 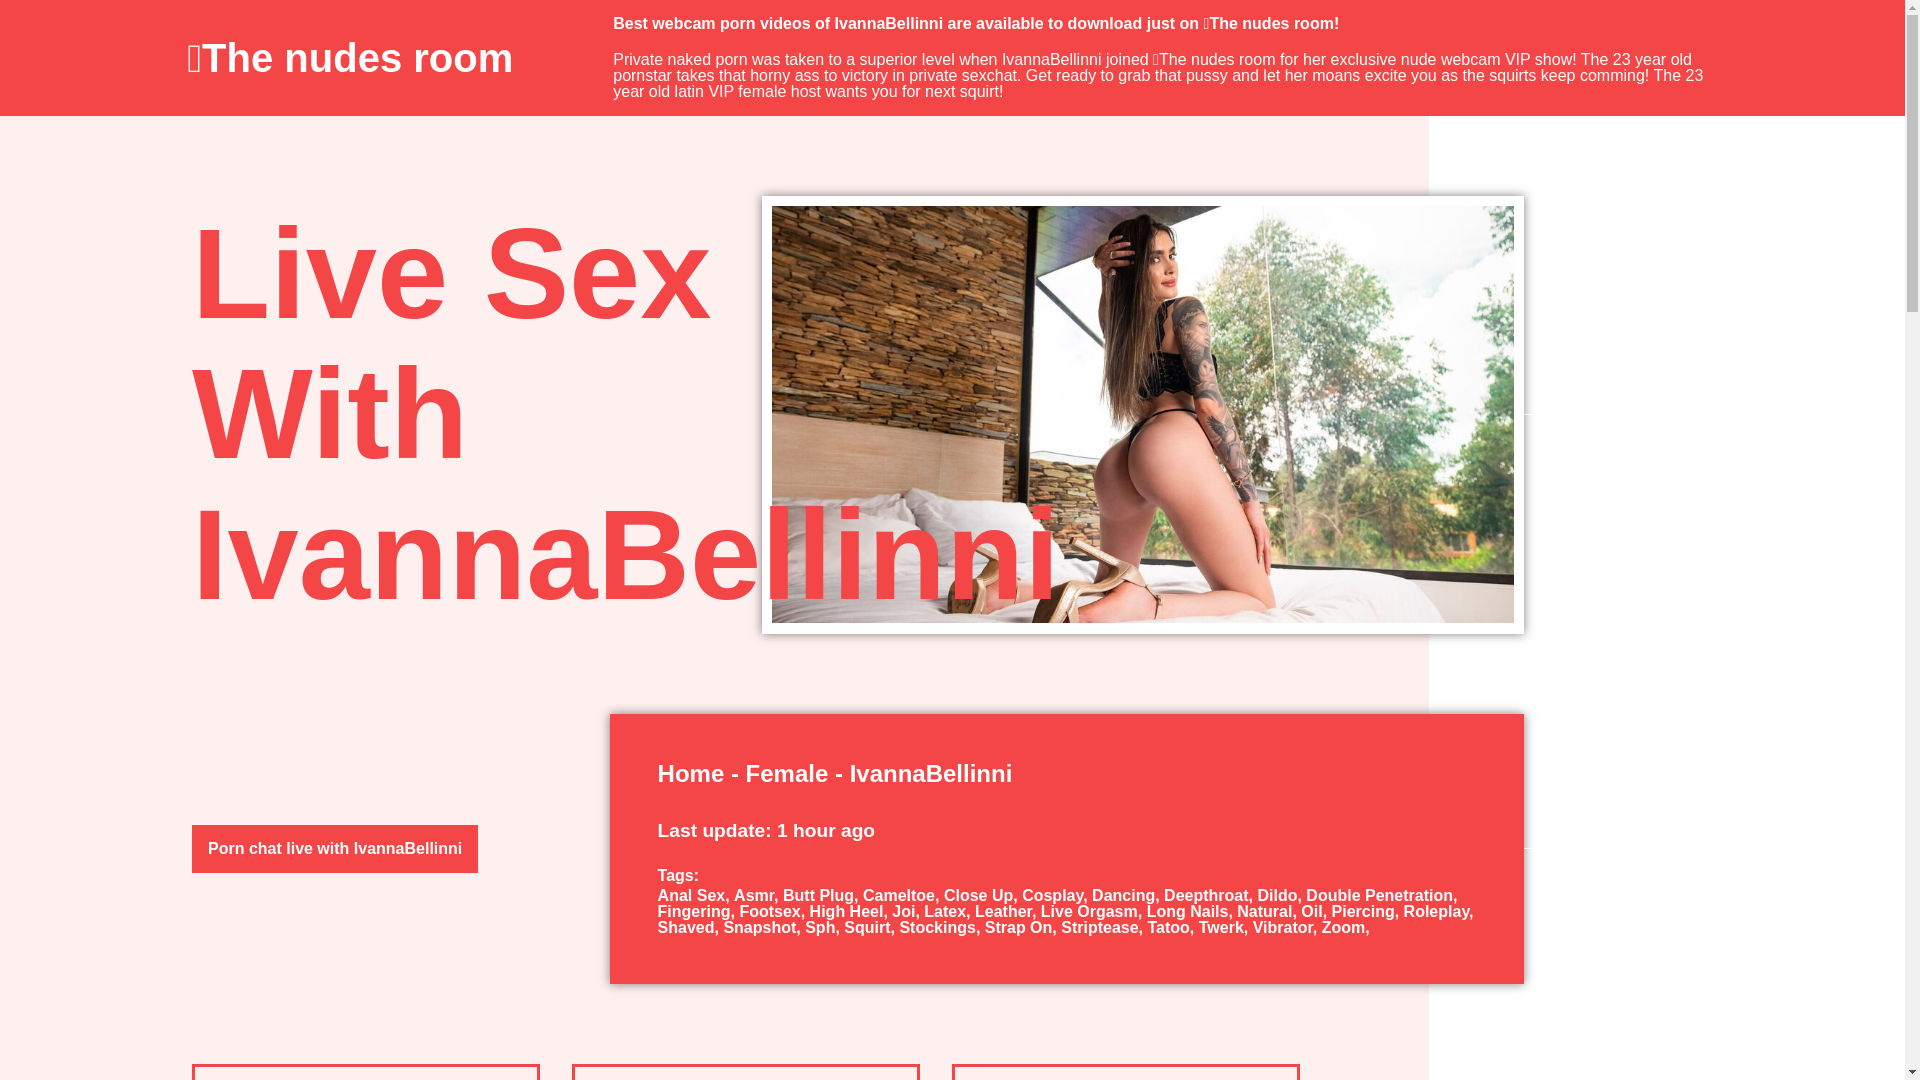 I want to click on Cosplay, so click(x=1056, y=894).